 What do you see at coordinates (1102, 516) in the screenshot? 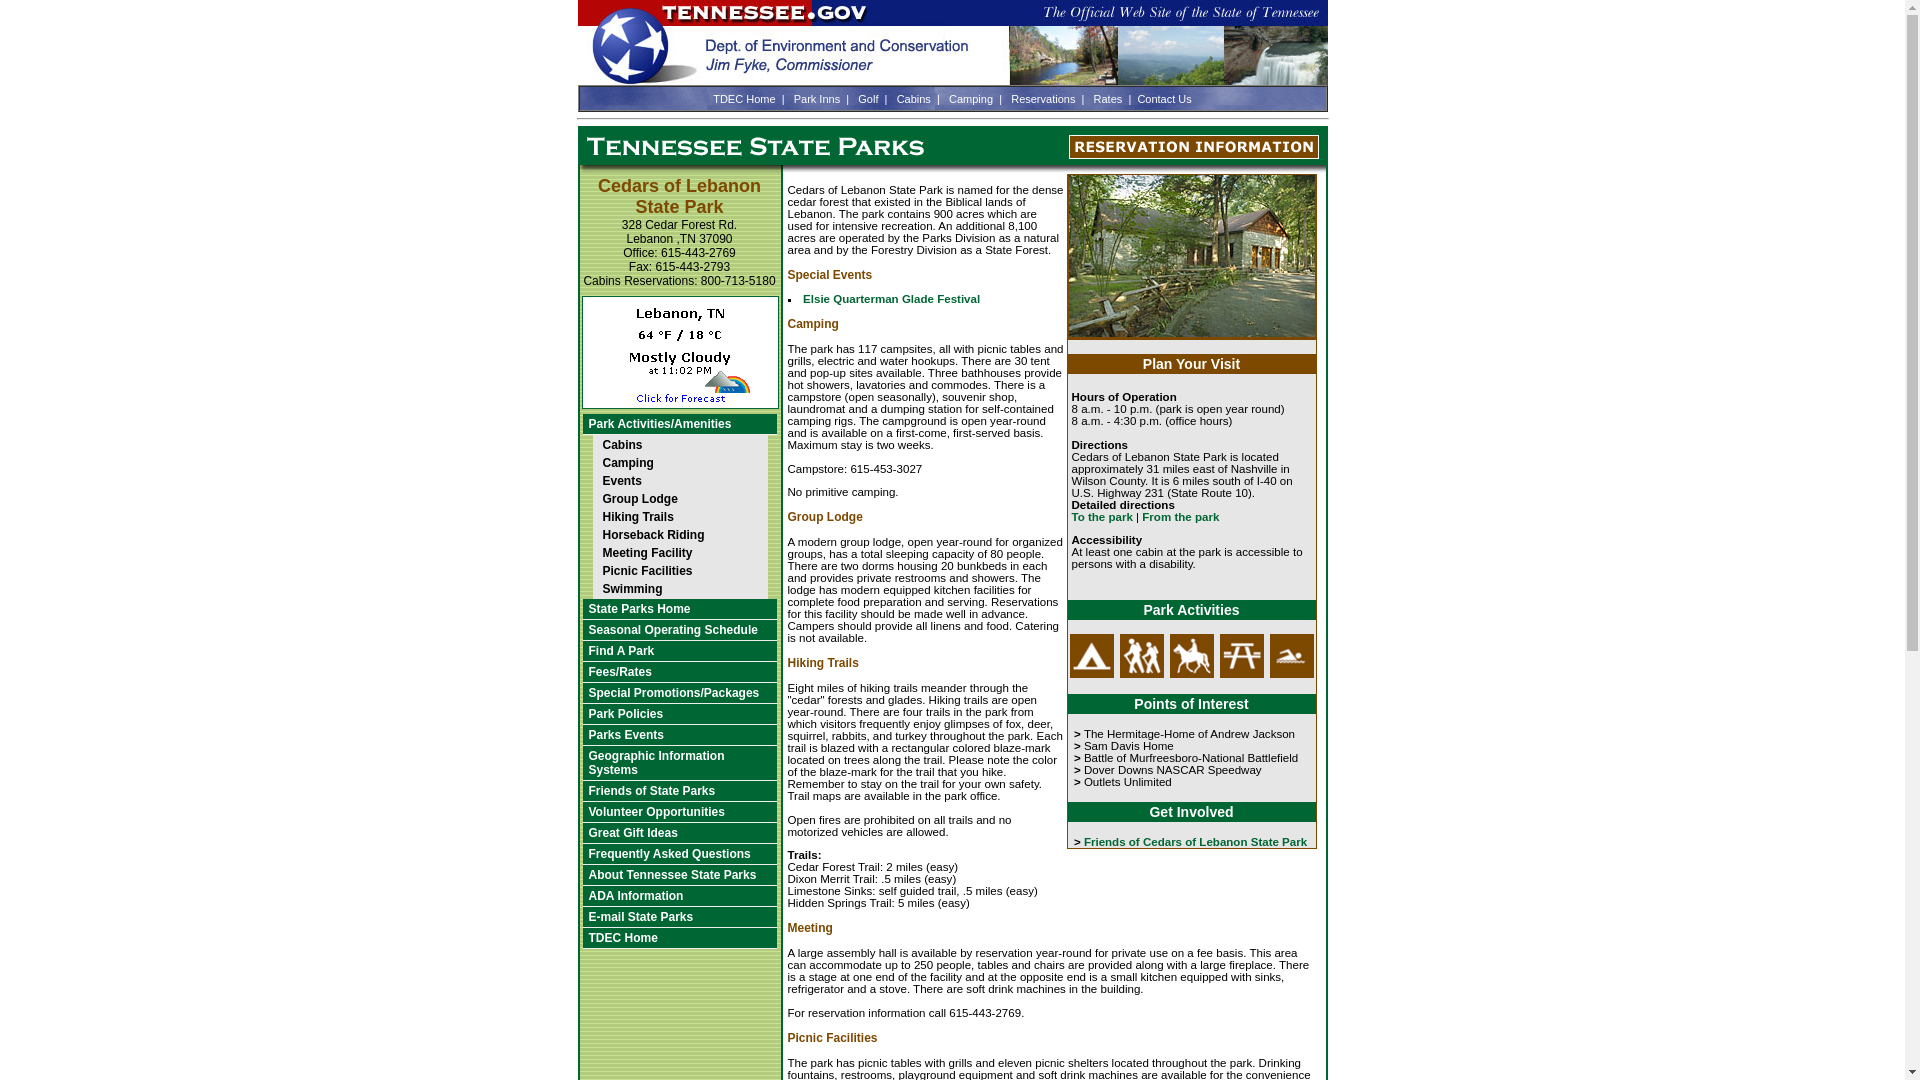
I see `To the park` at bounding box center [1102, 516].